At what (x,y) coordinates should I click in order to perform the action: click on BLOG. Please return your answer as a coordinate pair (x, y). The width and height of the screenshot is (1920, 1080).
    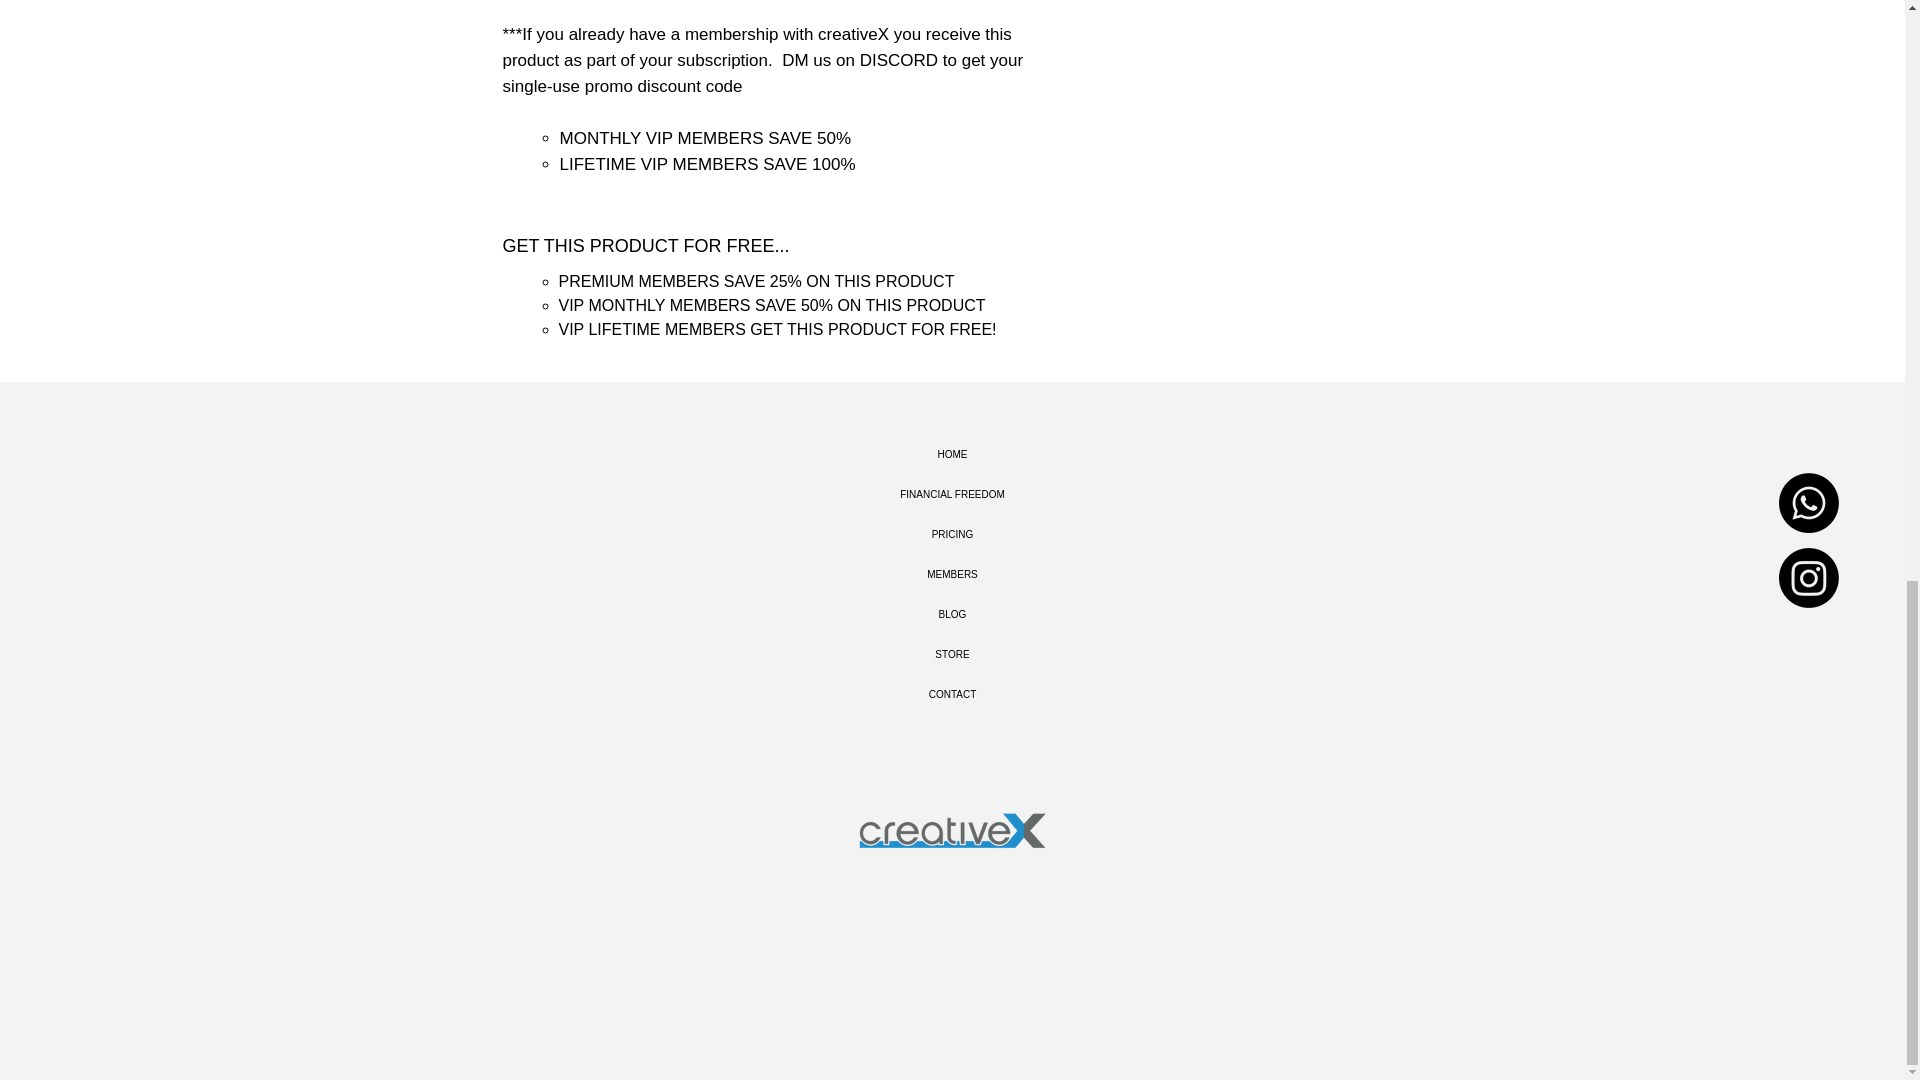
    Looking at the image, I should click on (952, 615).